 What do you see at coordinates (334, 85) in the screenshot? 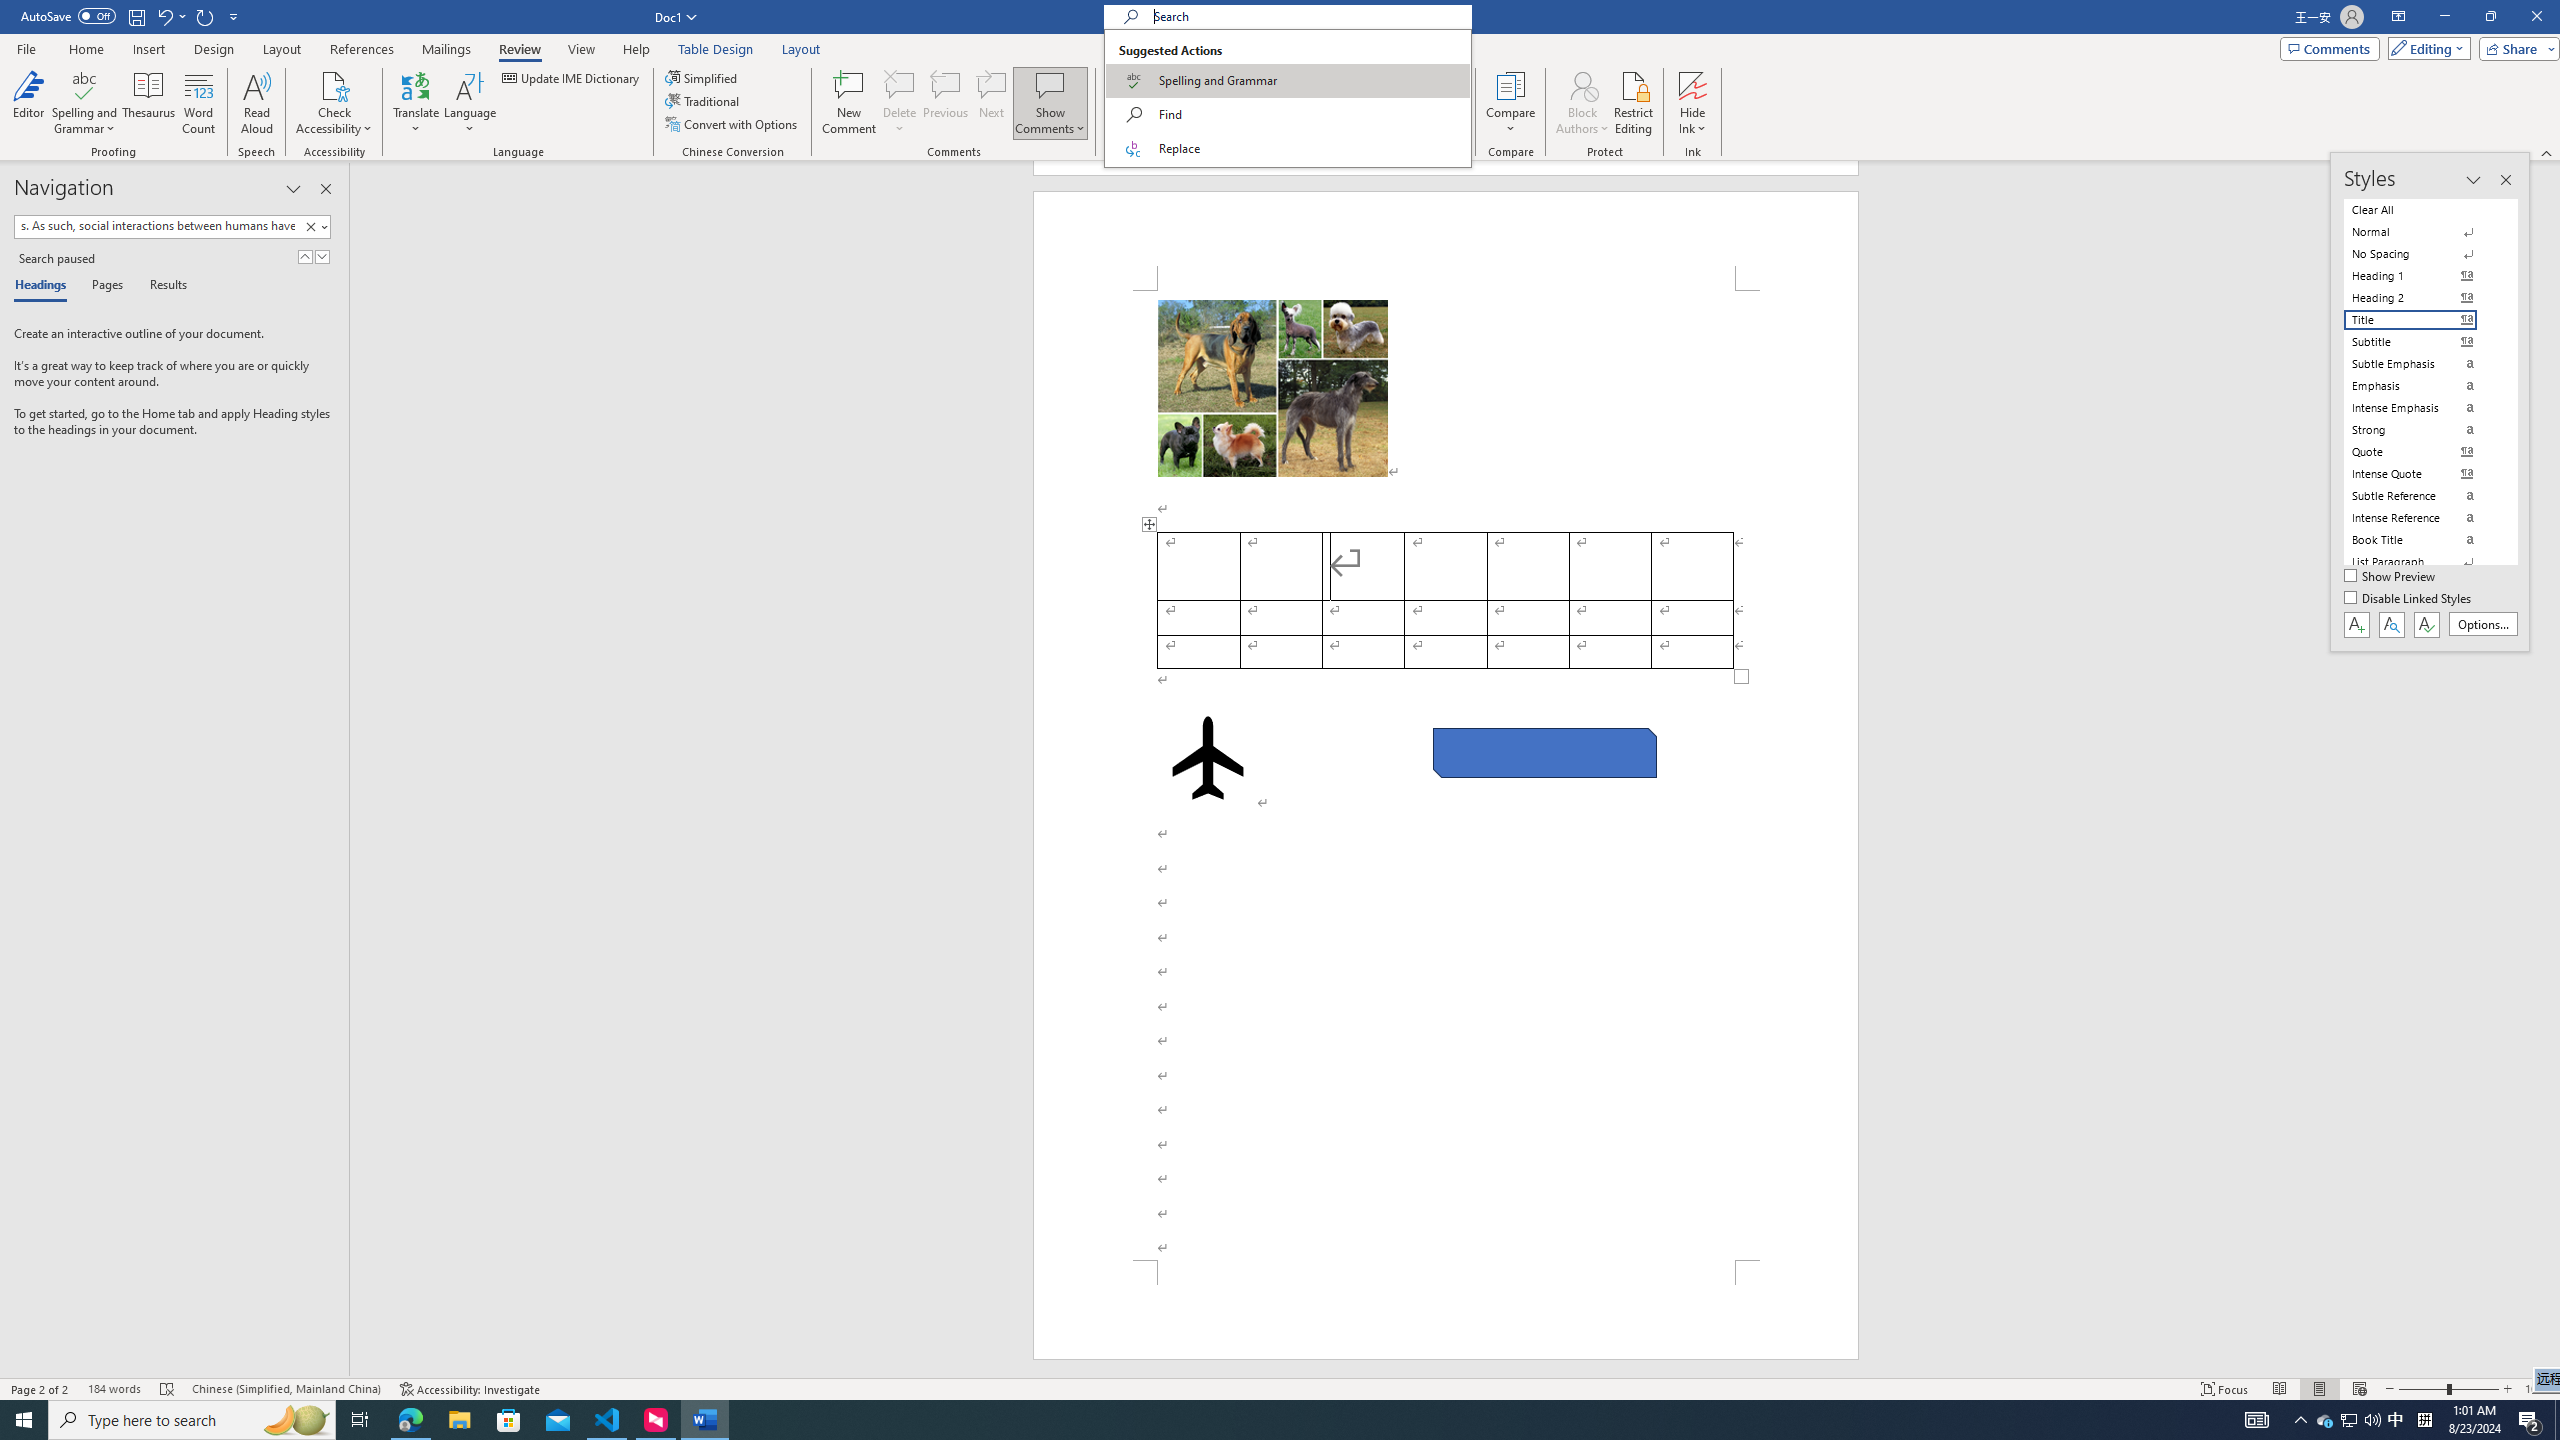
I see `Check Accessibility` at bounding box center [334, 85].